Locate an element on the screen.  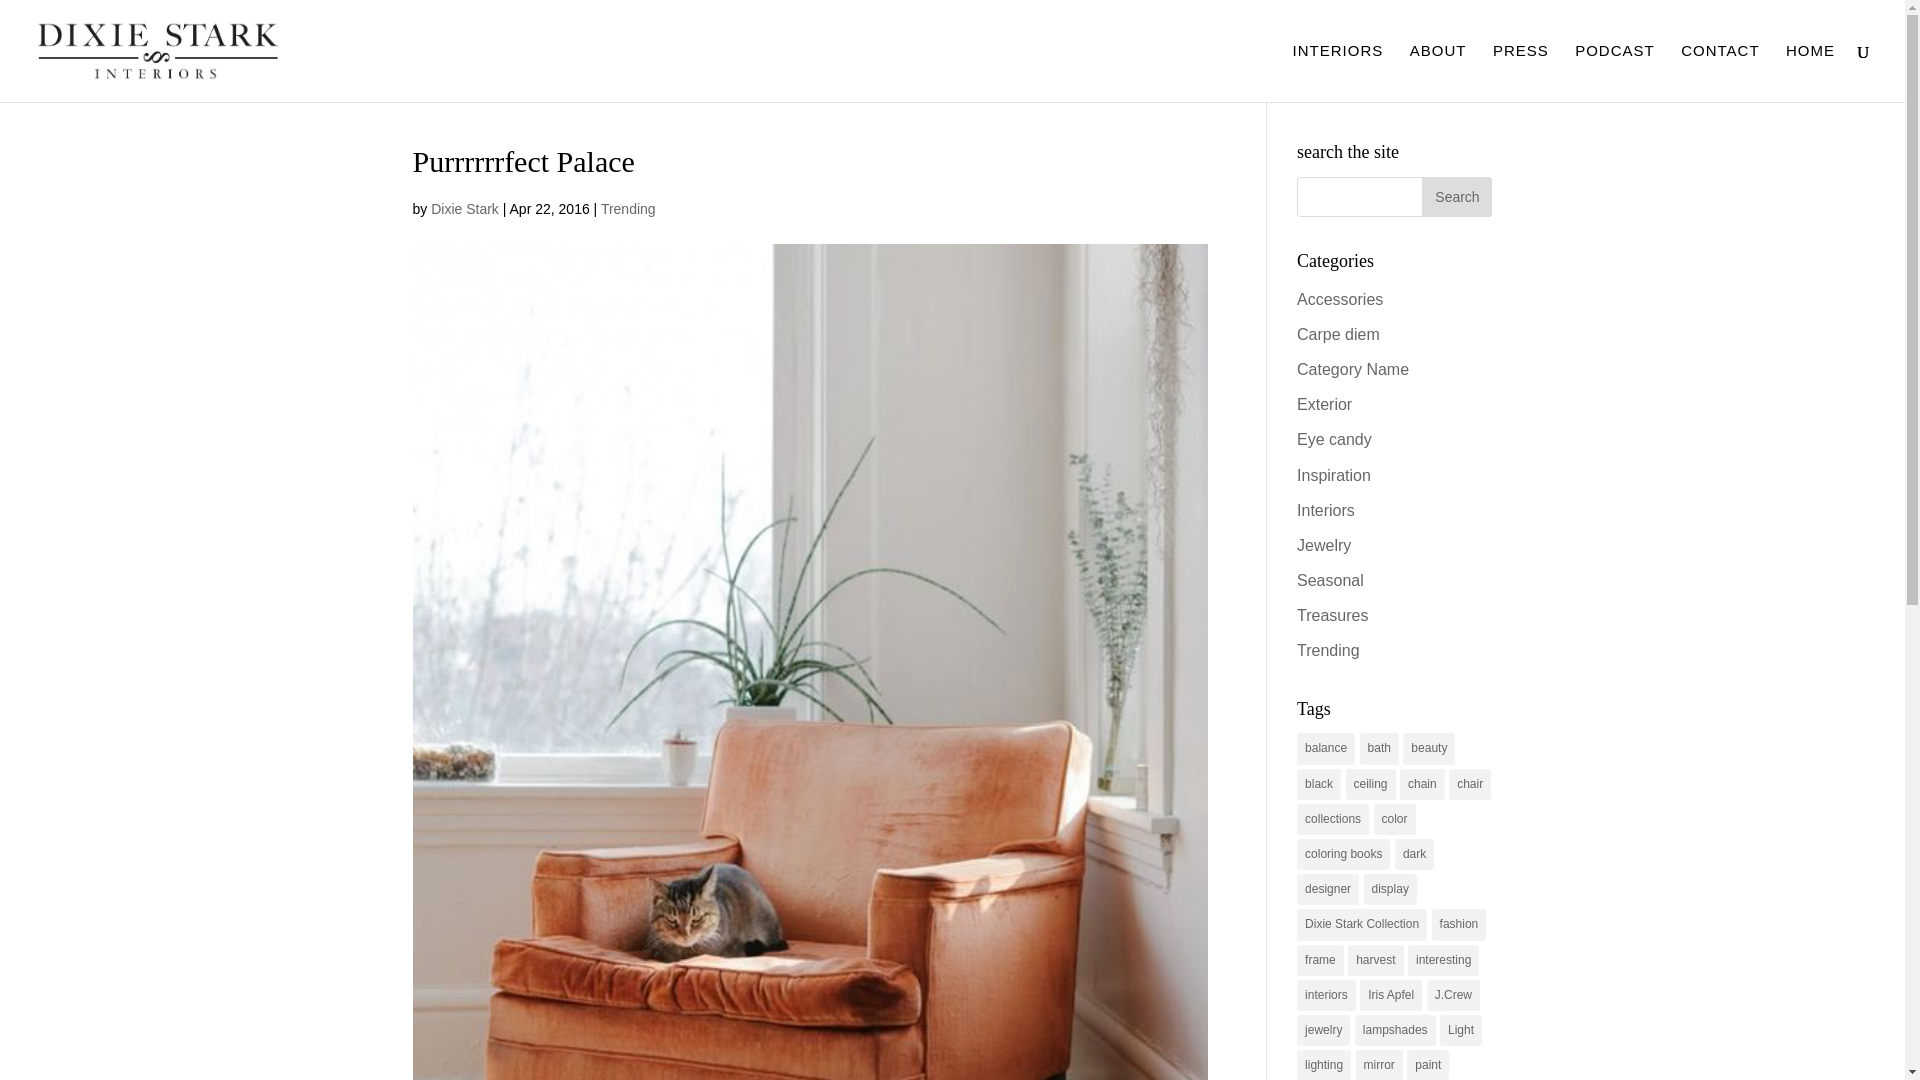
Carpe diem is located at coordinates (1338, 334).